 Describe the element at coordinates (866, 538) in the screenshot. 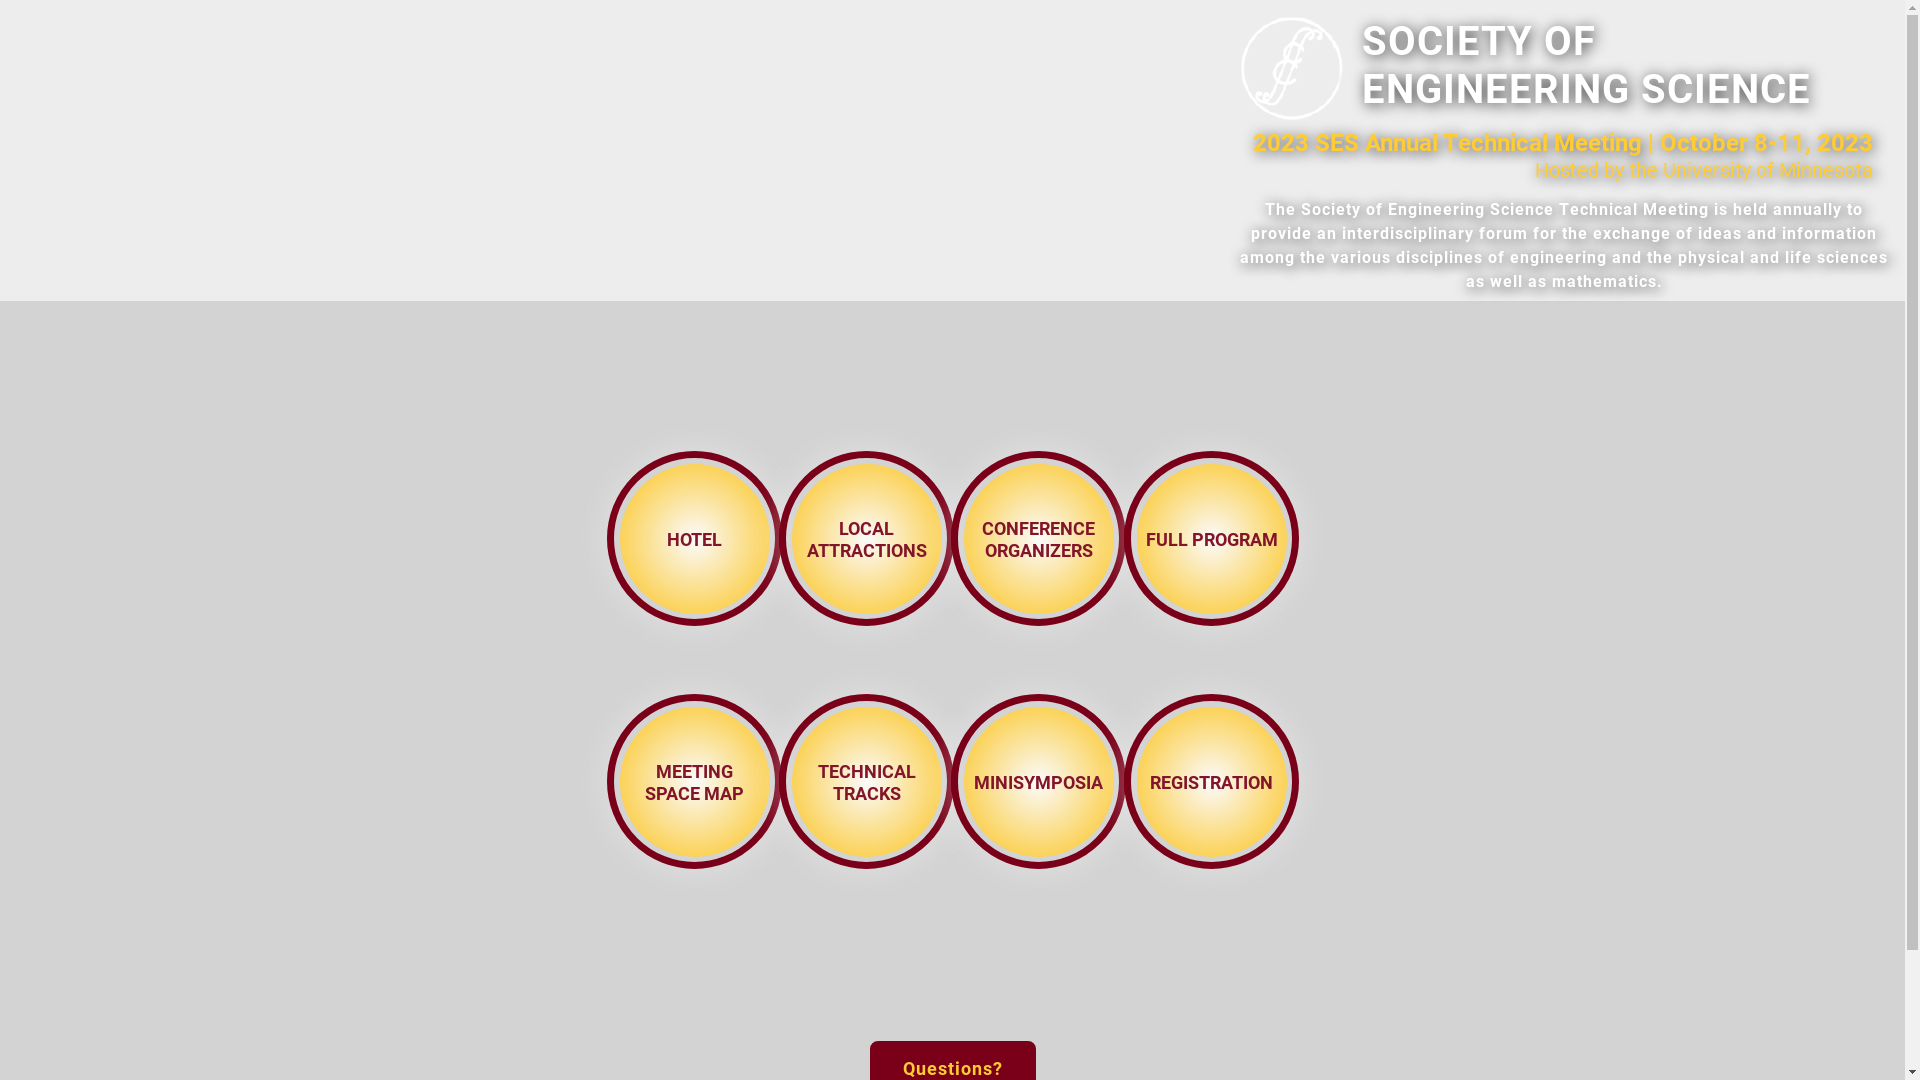

I see `LOCAL
ATTRACTIONS` at that location.